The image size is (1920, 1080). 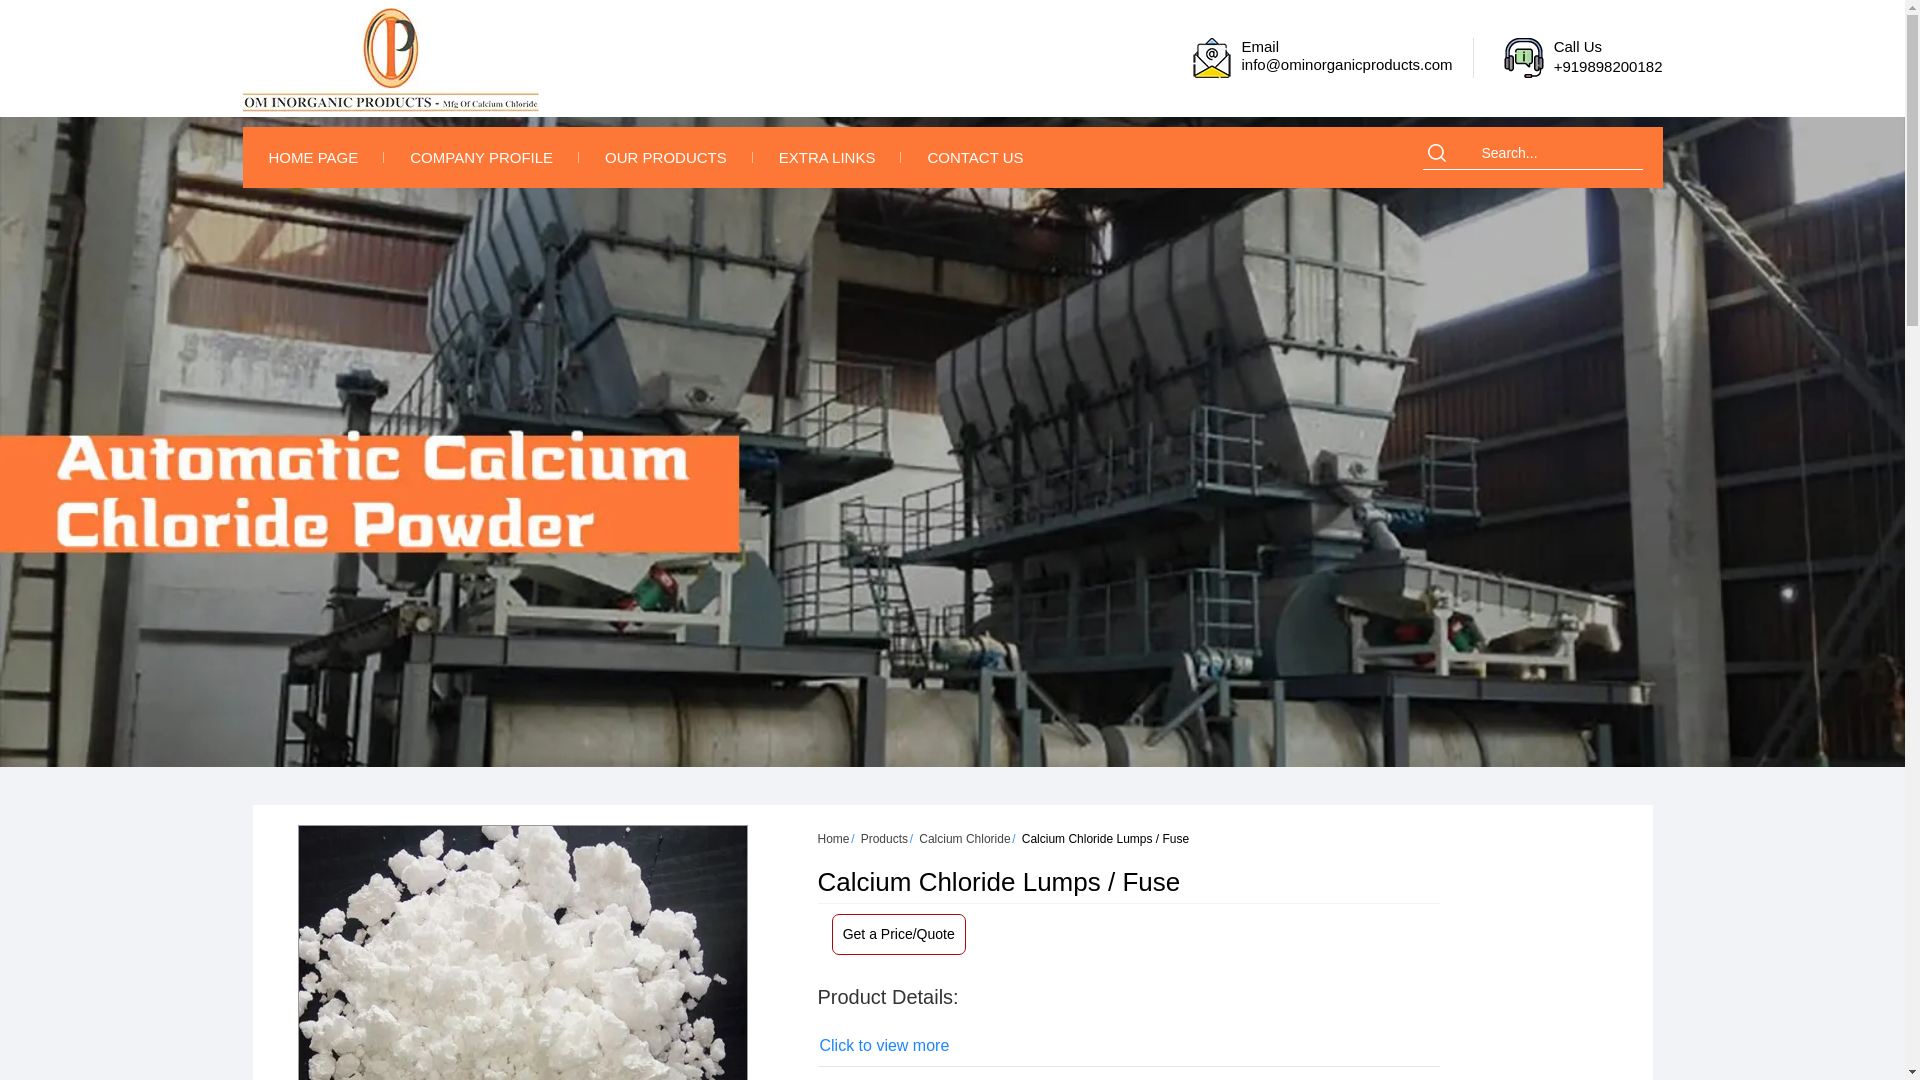 I want to click on CONTACT US, so click(x=974, y=158).